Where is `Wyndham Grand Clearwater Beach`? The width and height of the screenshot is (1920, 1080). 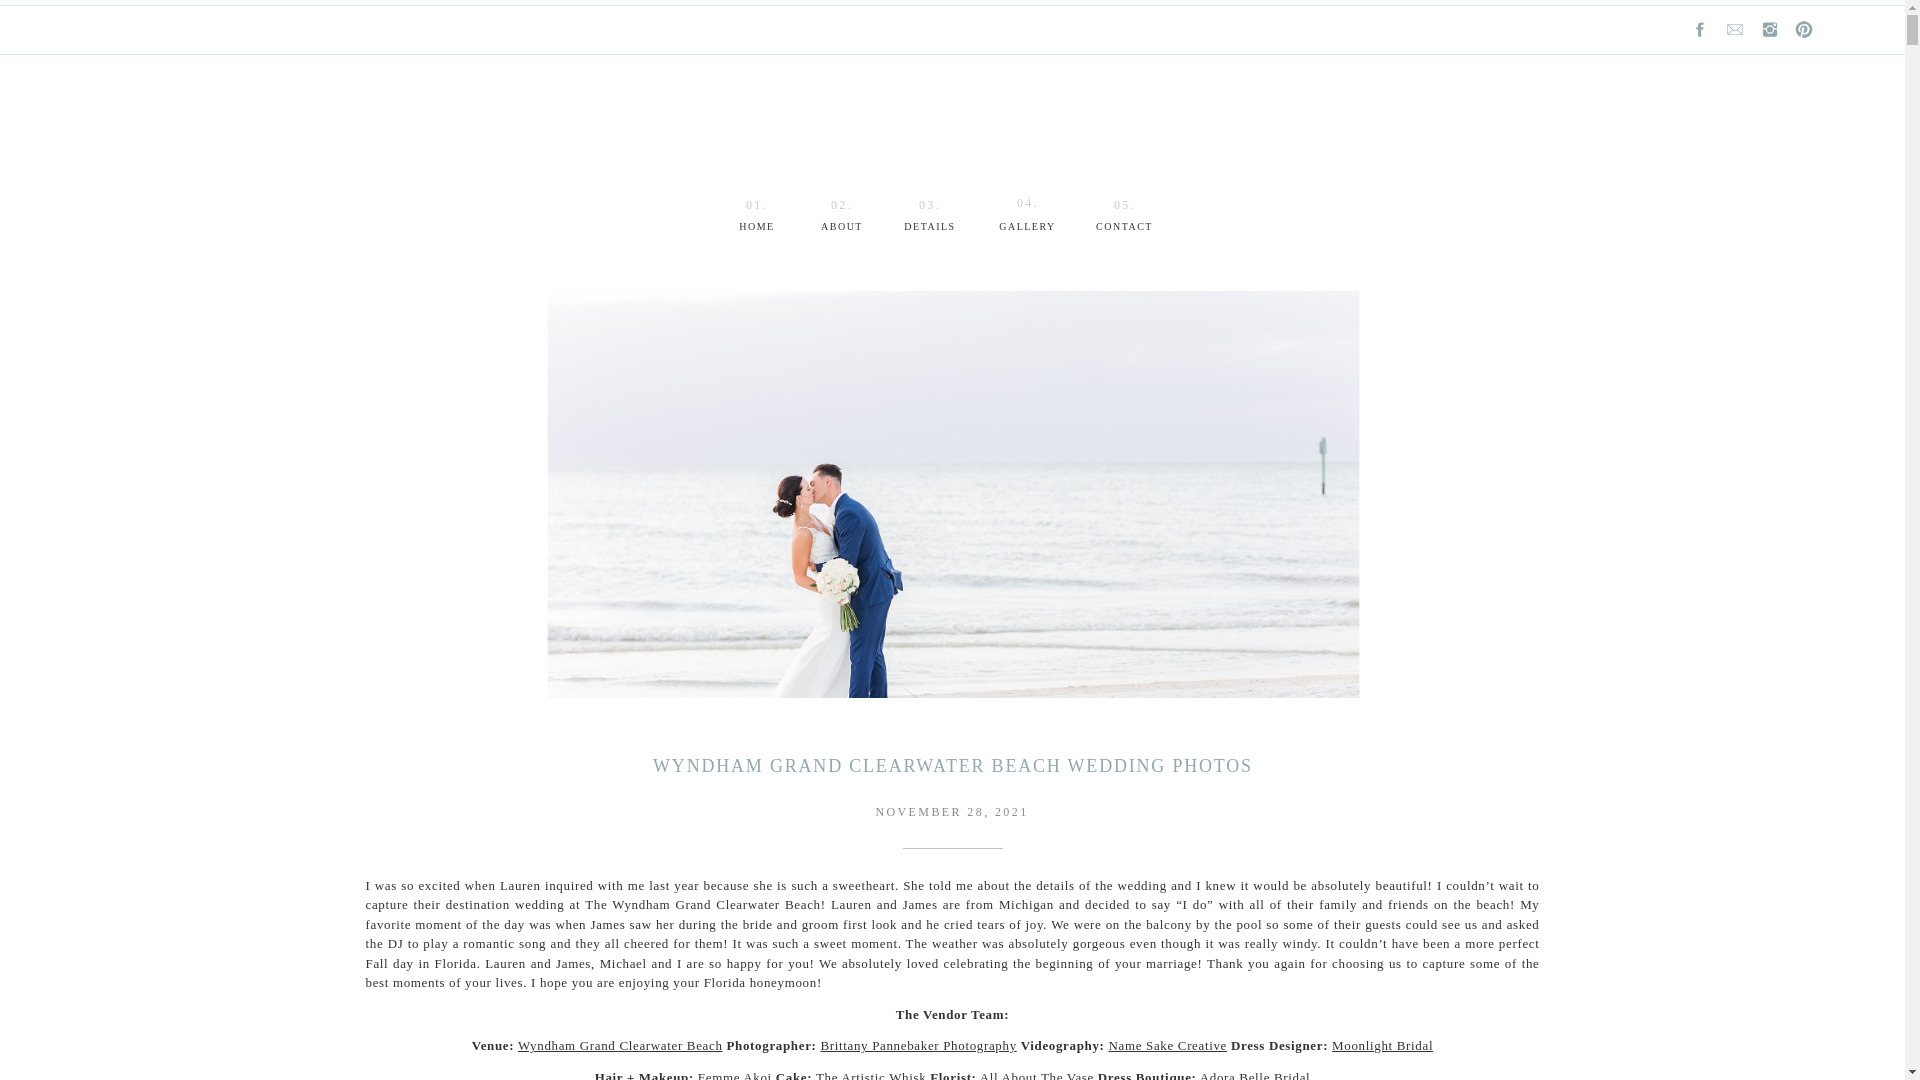 Wyndham Grand Clearwater Beach is located at coordinates (620, 1045).